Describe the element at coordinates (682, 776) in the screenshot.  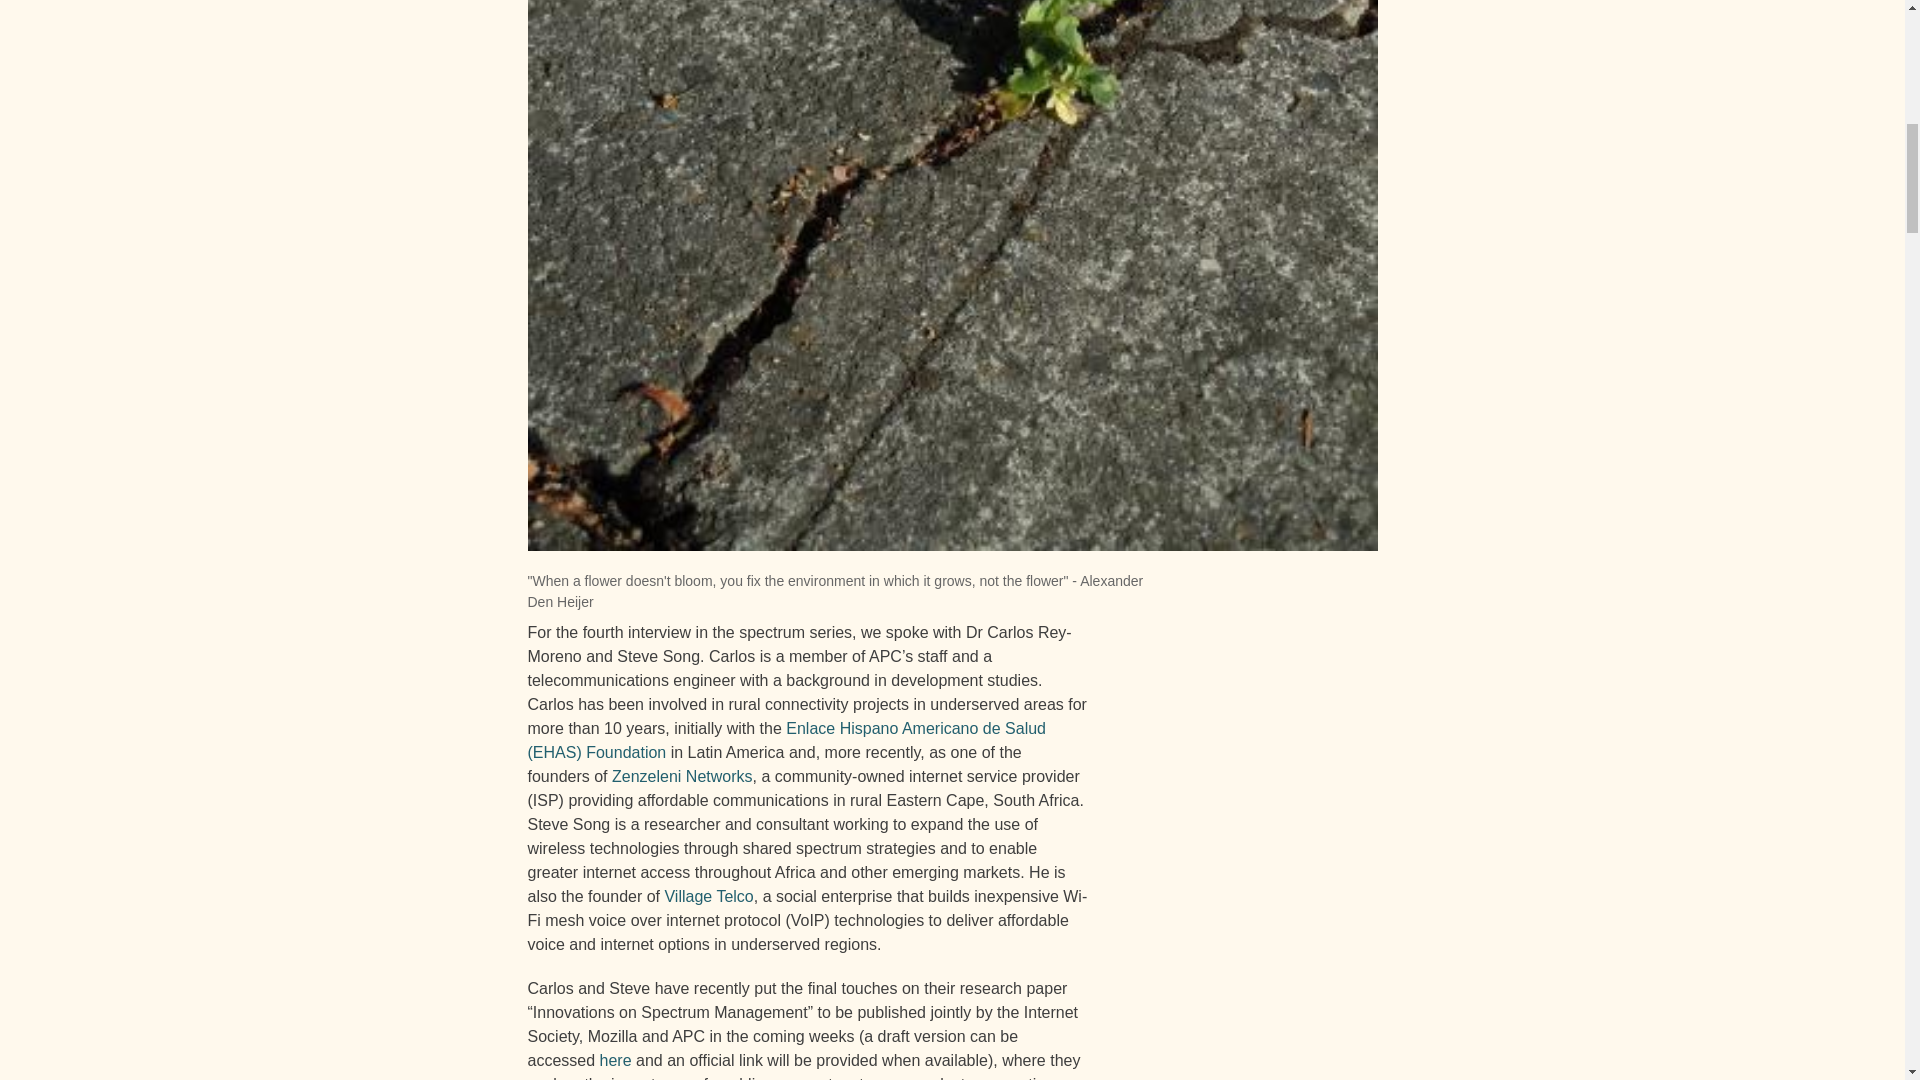
I see `Zenzeleni Networks` at that location.